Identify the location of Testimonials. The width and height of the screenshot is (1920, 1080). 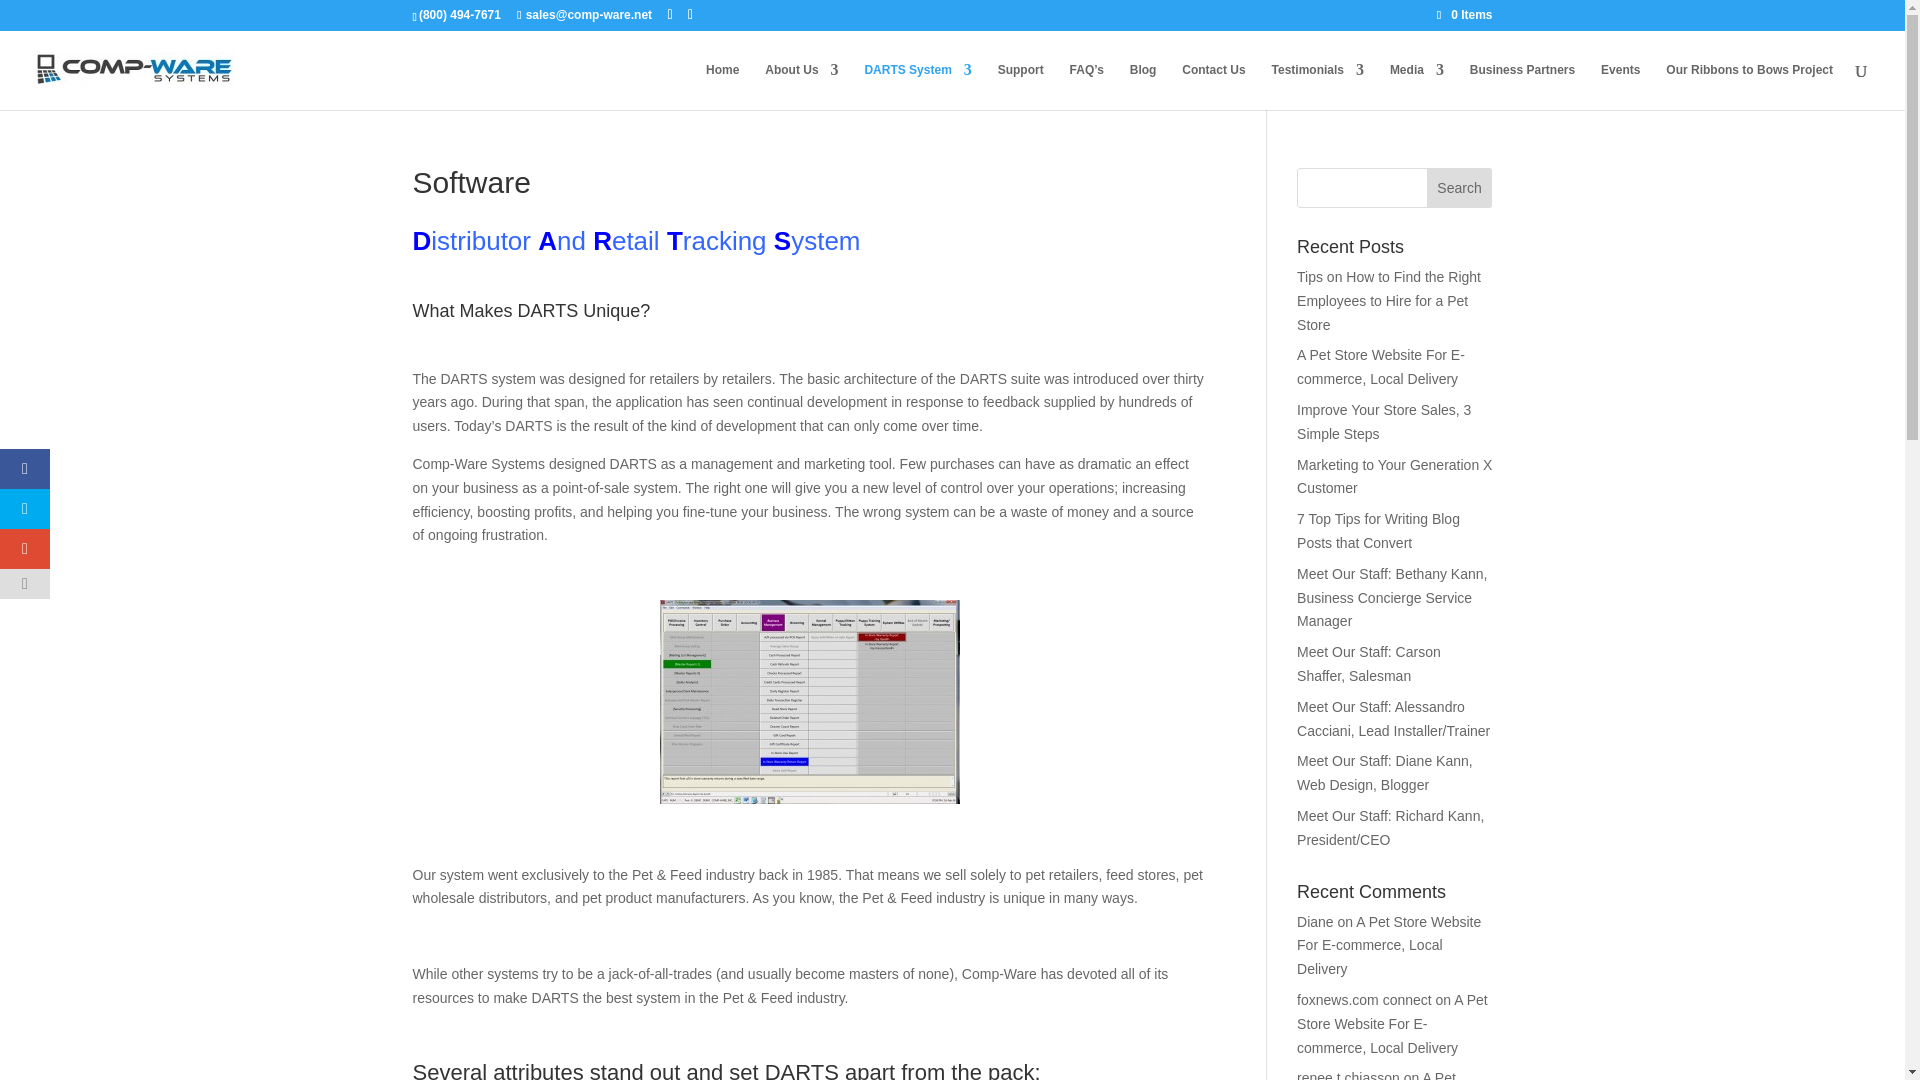
(1317, 86).